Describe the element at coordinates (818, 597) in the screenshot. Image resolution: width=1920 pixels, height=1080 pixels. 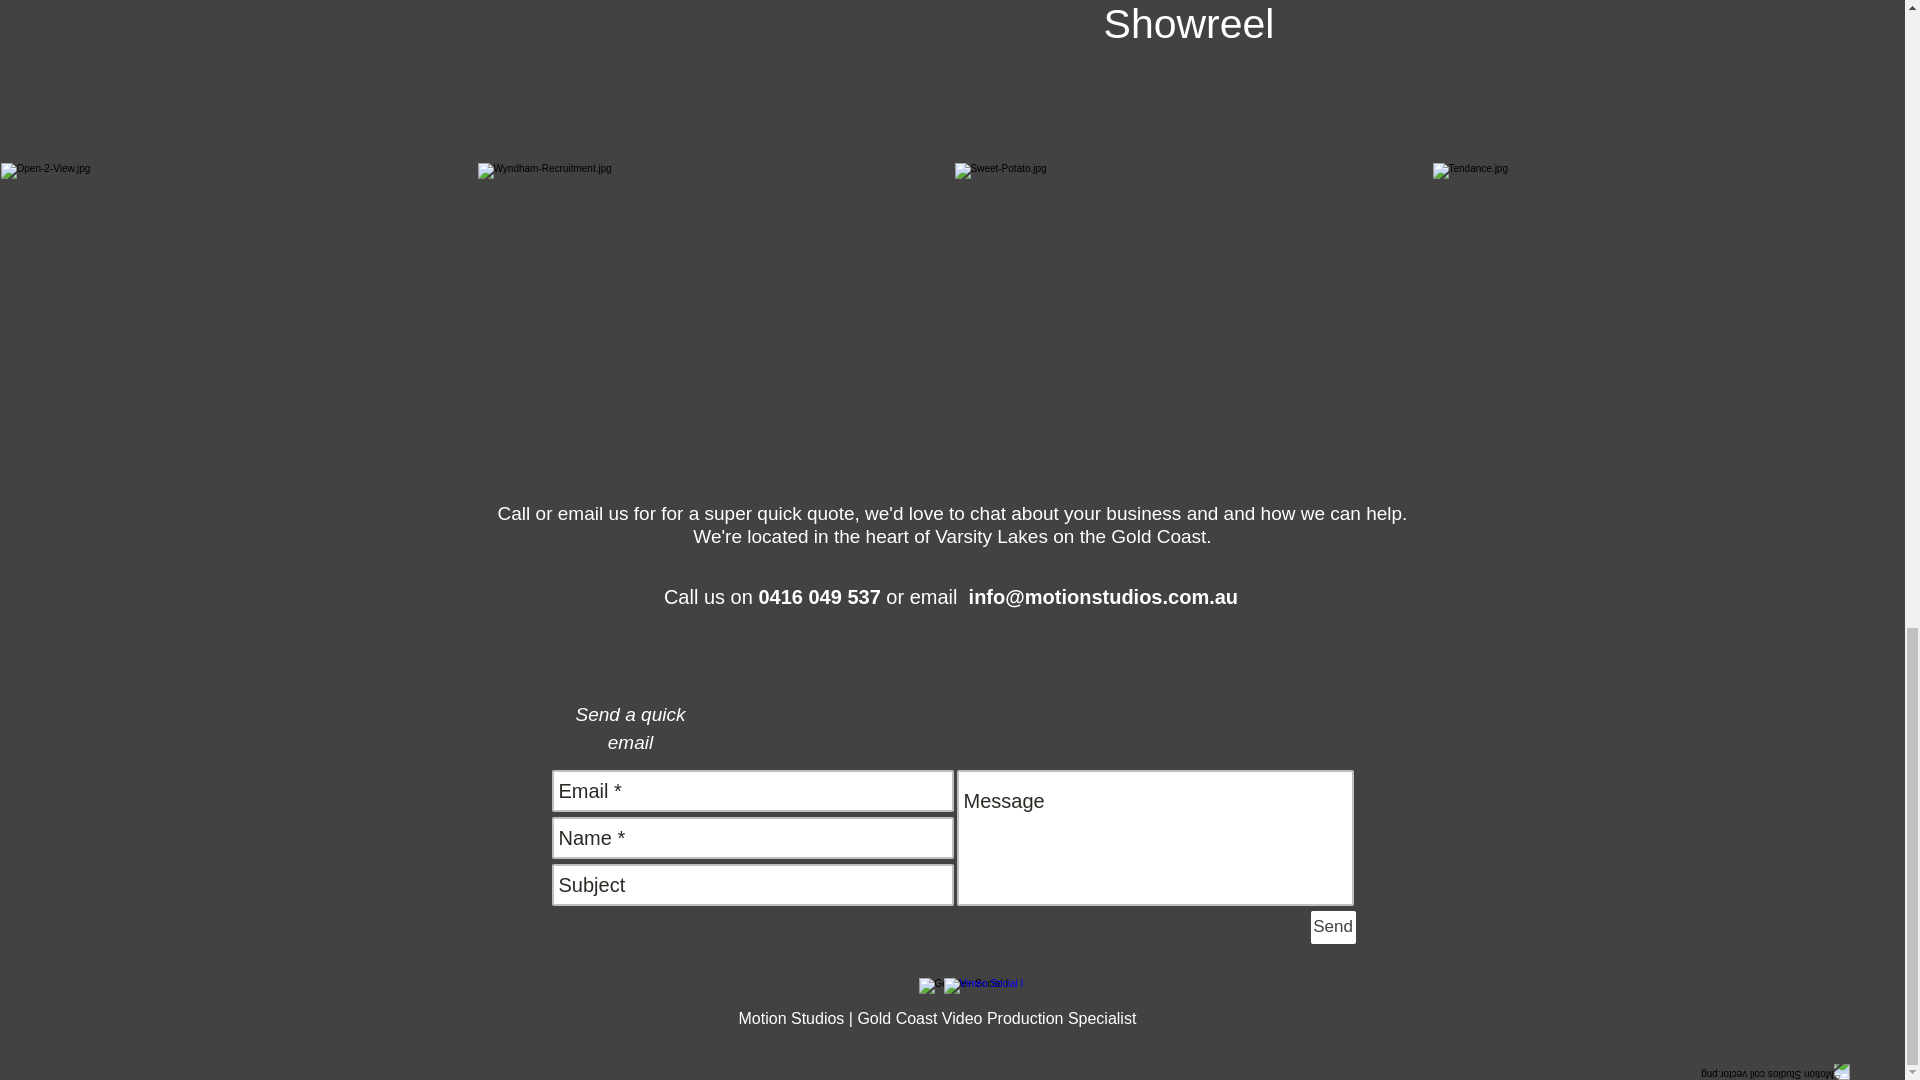
I see `0416 049 537` at that location.